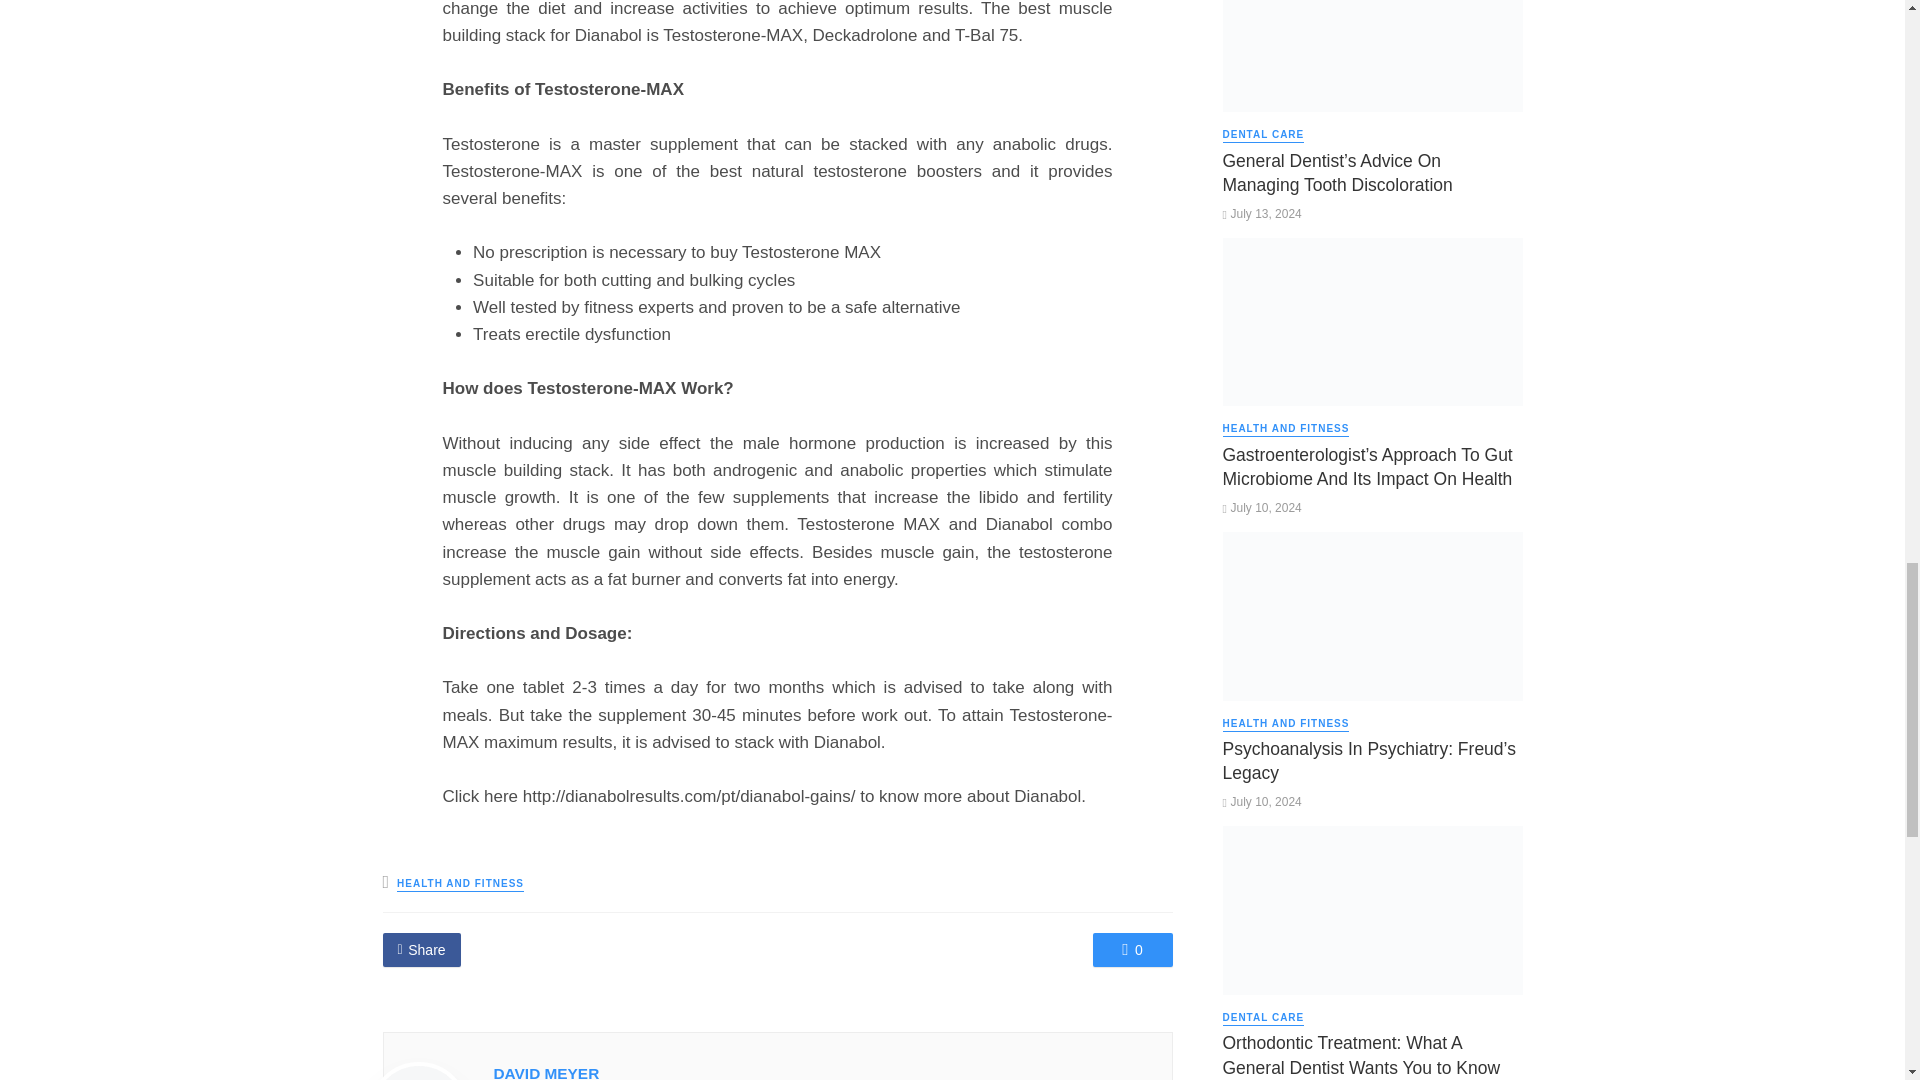  Describe the element at coordinates (460, 884) in the screenshot. I see `HEALTH AND FITNESS` at that location.